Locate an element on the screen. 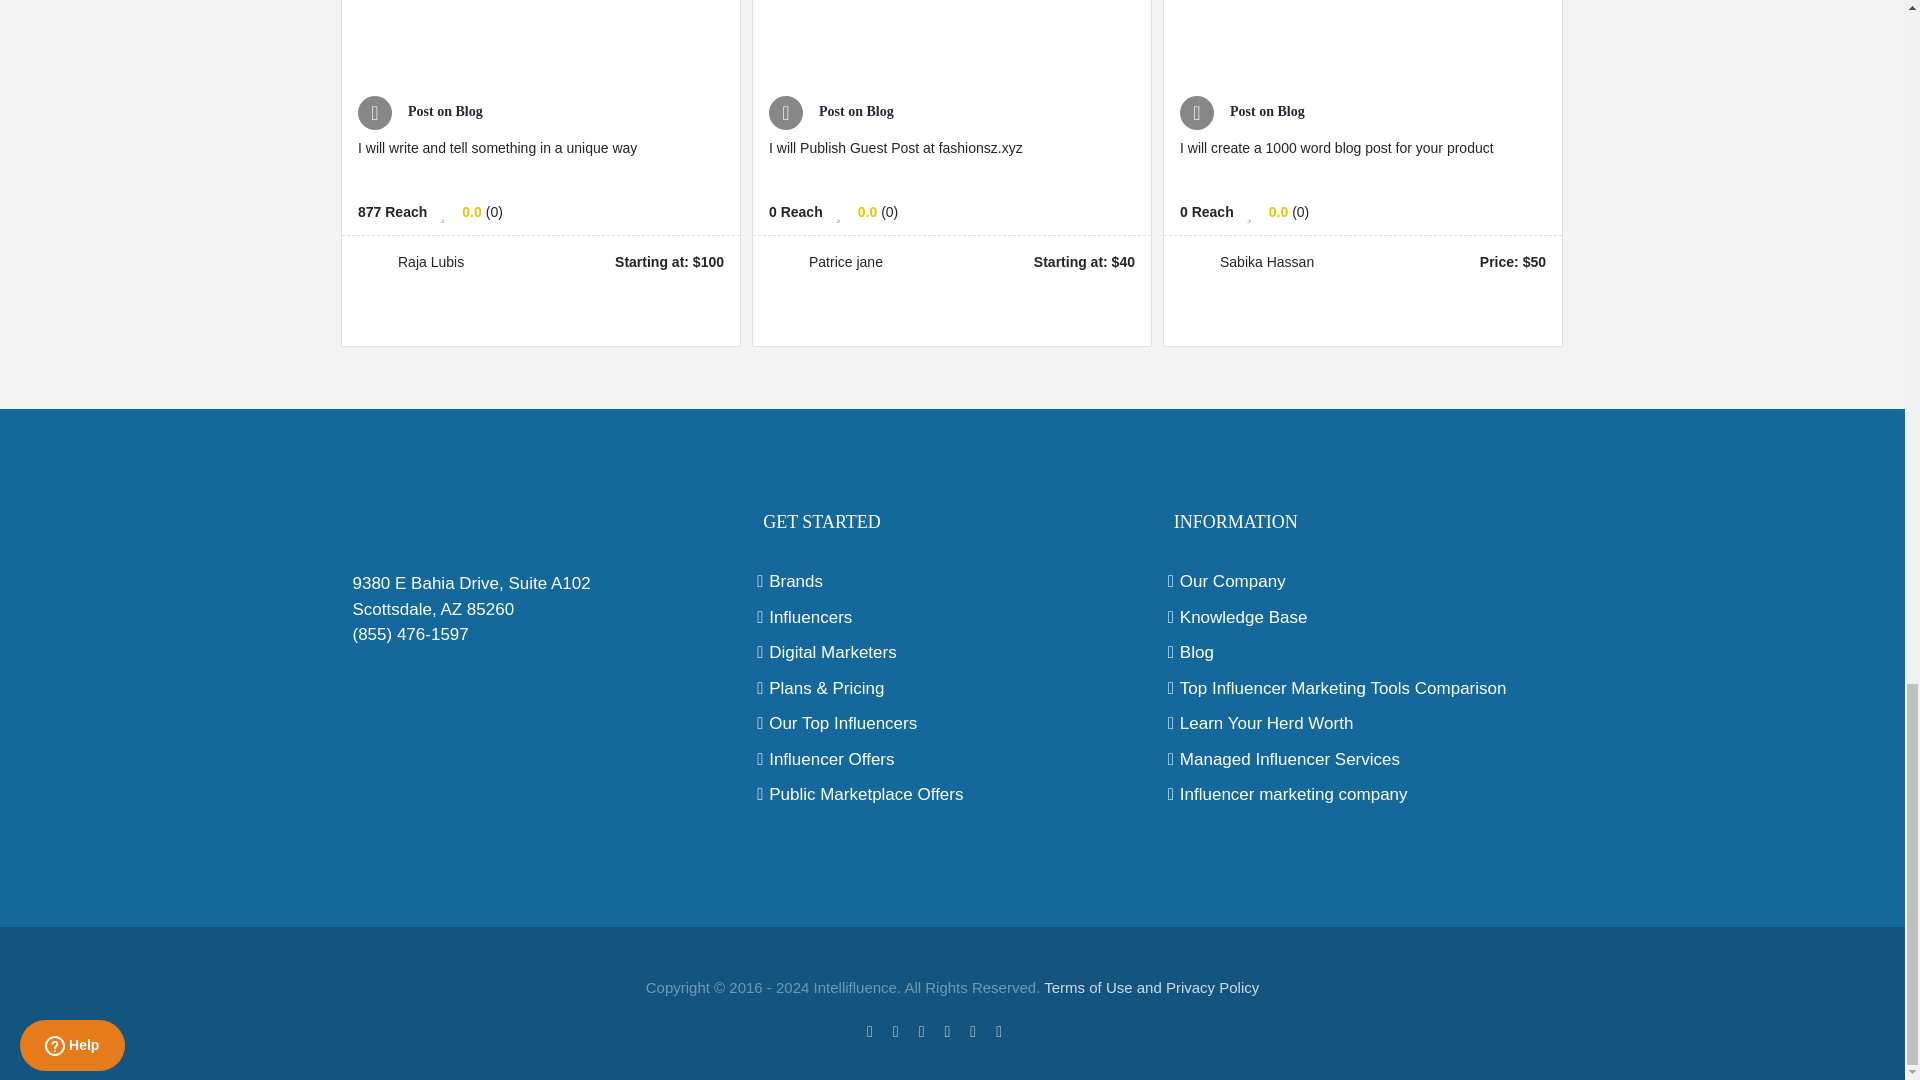 The image size is (1920, 1080). Star rating out of 5 is located at coordinates (868, 212).